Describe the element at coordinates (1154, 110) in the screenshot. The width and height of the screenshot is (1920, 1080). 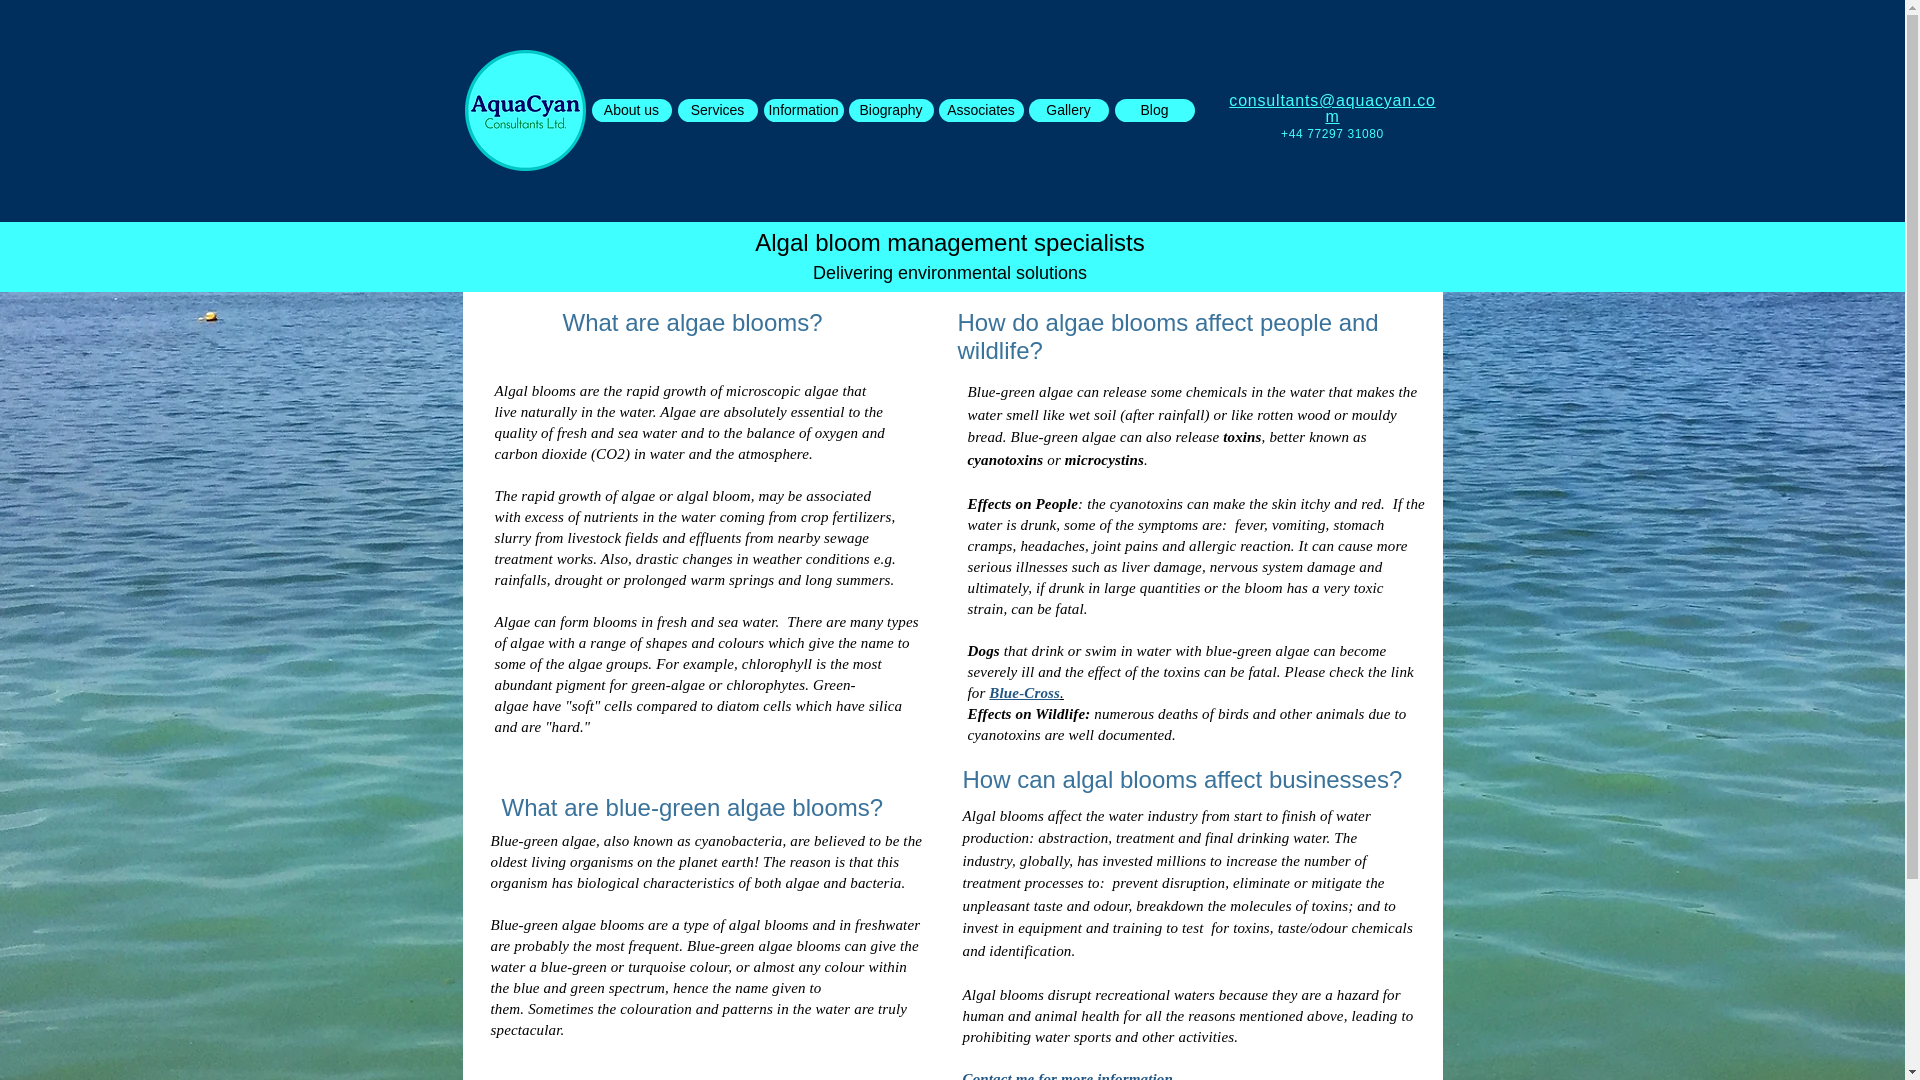
I see `Blog` at that location.